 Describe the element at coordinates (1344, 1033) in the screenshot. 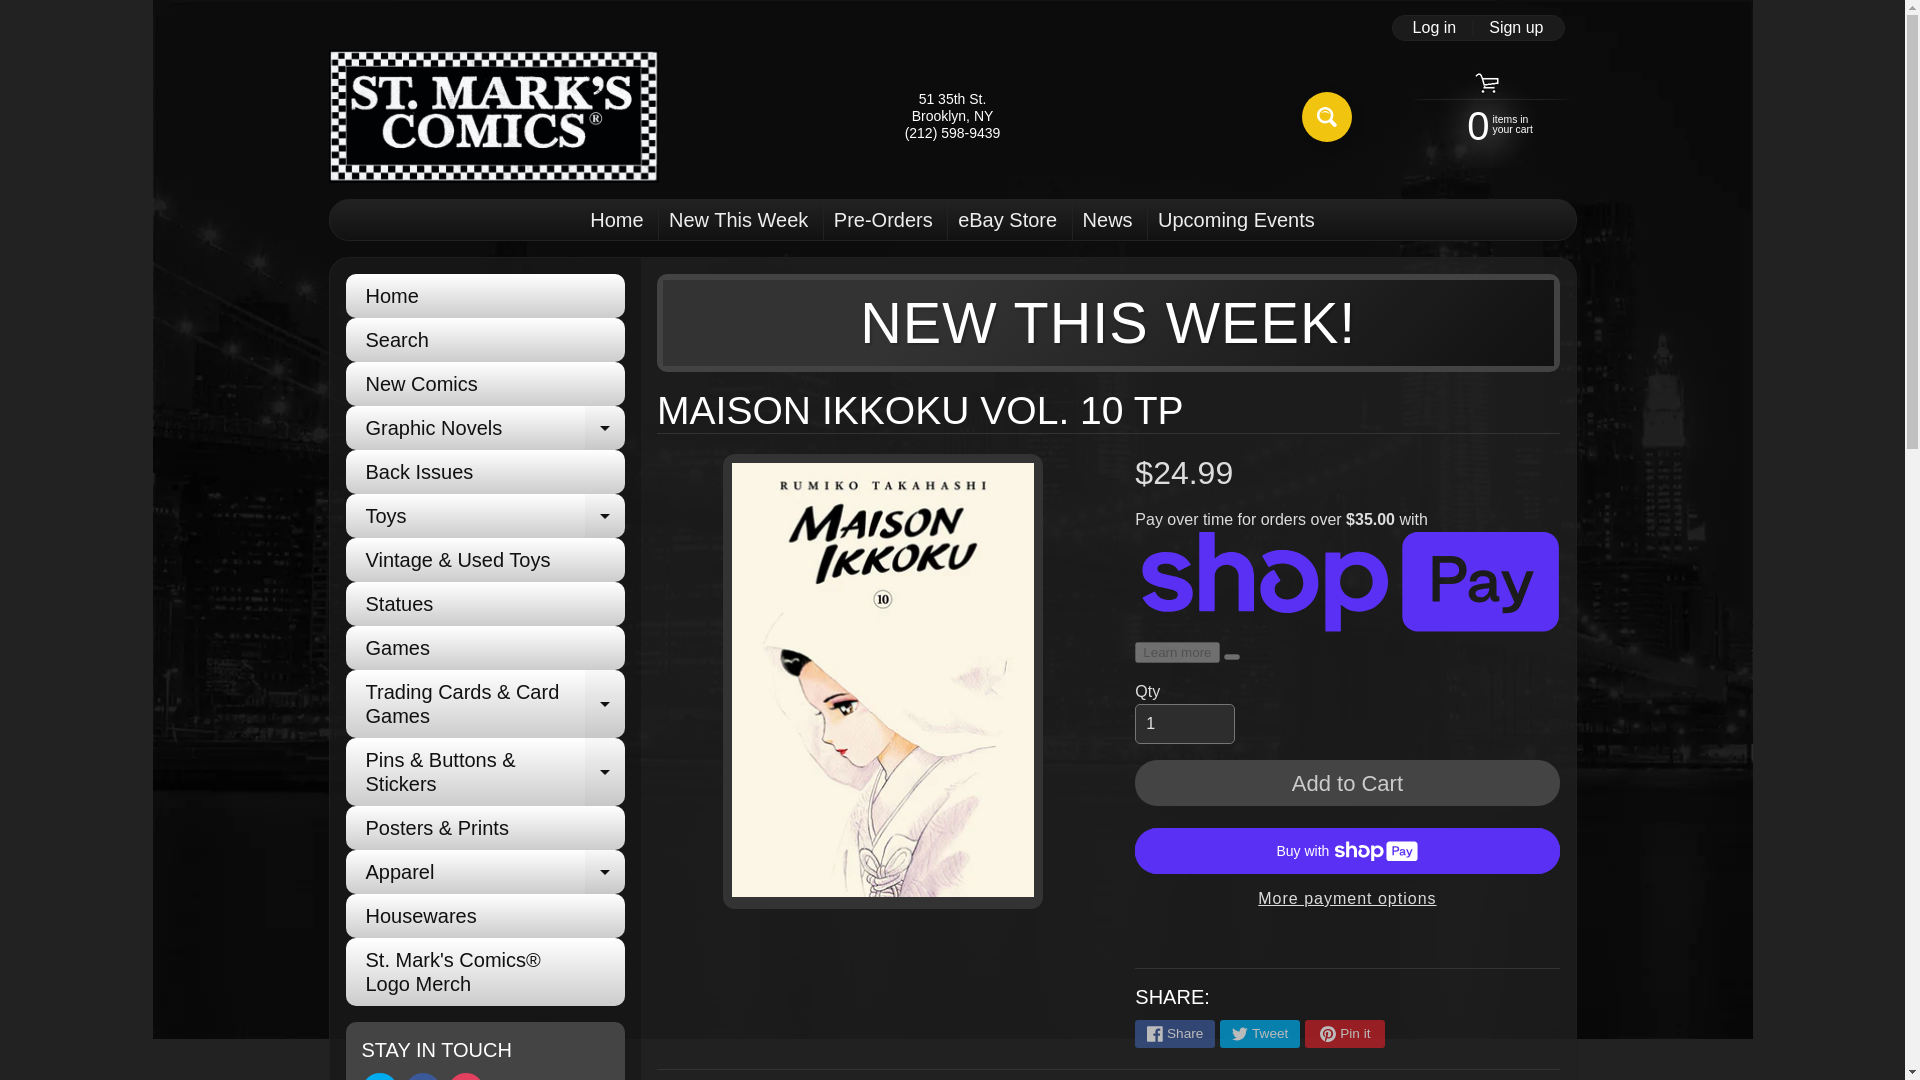

I see `Pin on Pinterest` at that location.